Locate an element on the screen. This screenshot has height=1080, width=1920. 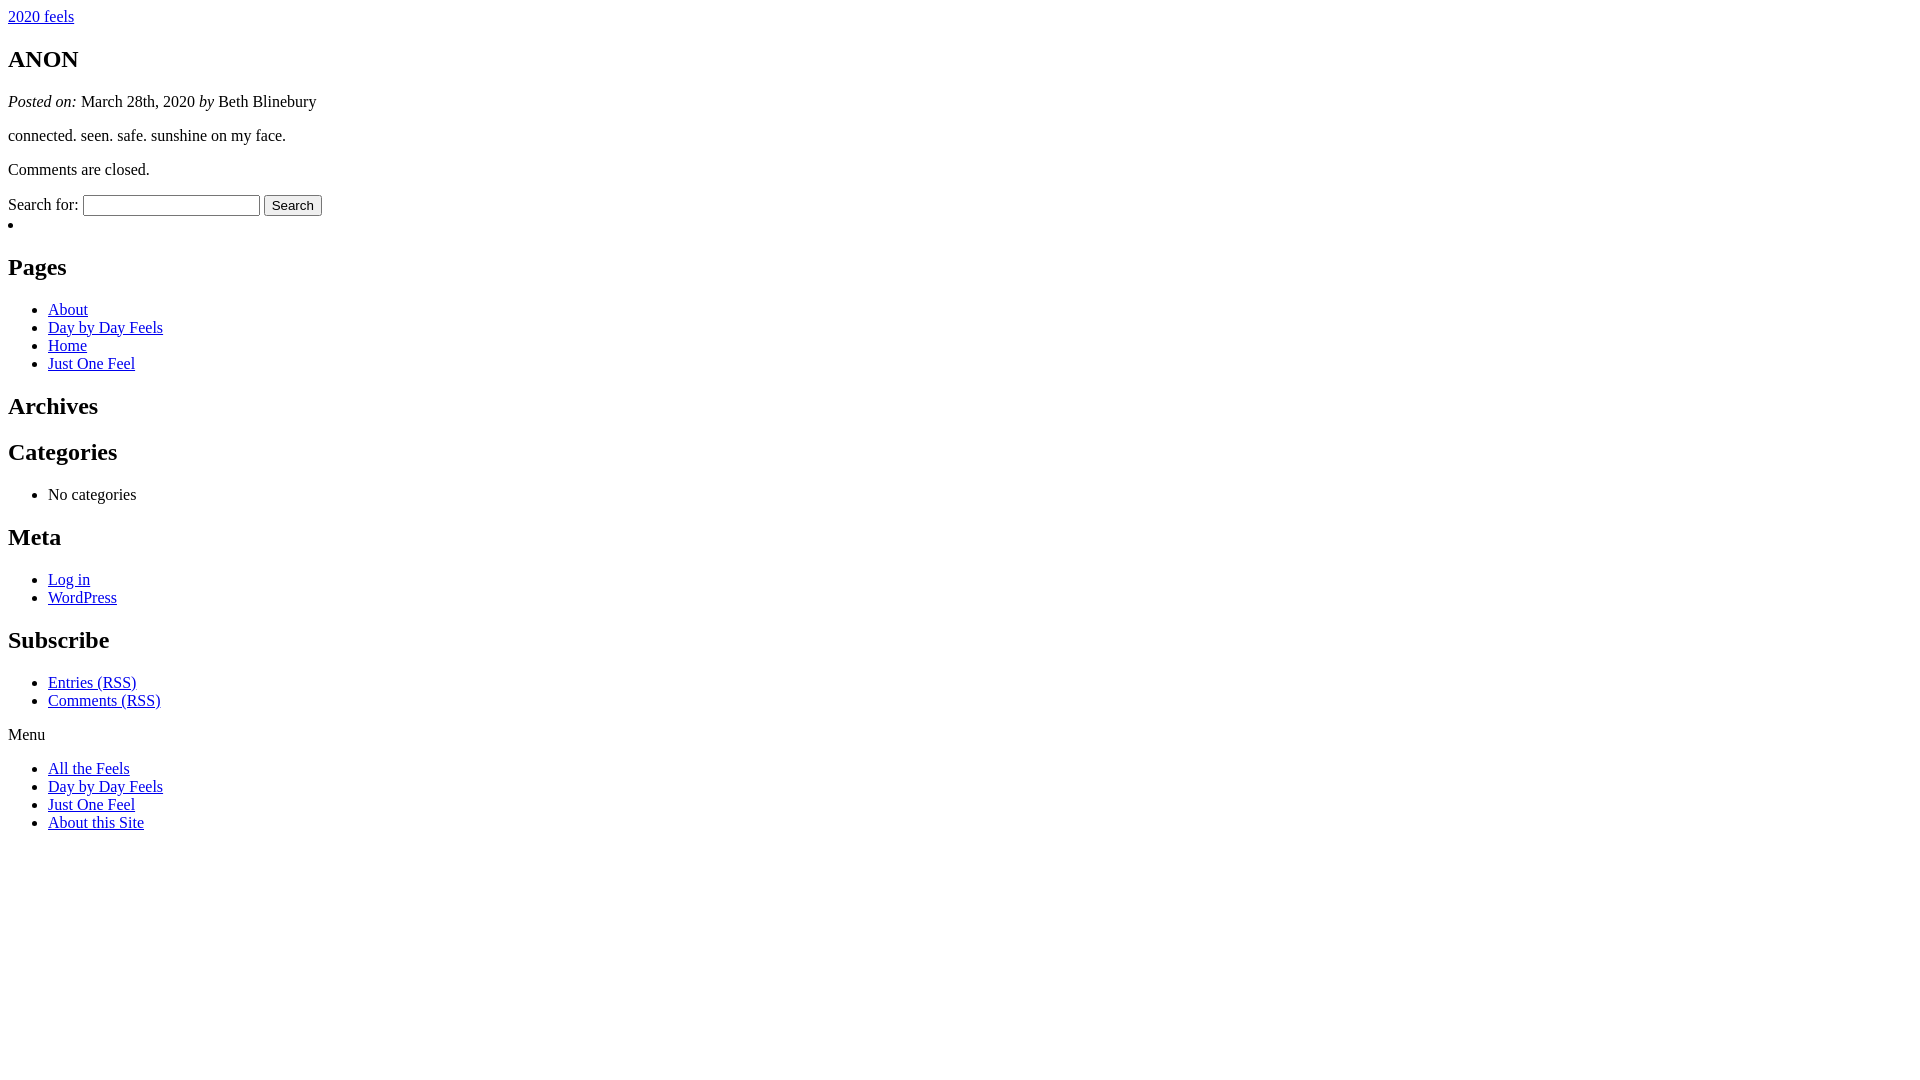
Just One Feel is located at coordinates (92, 364).